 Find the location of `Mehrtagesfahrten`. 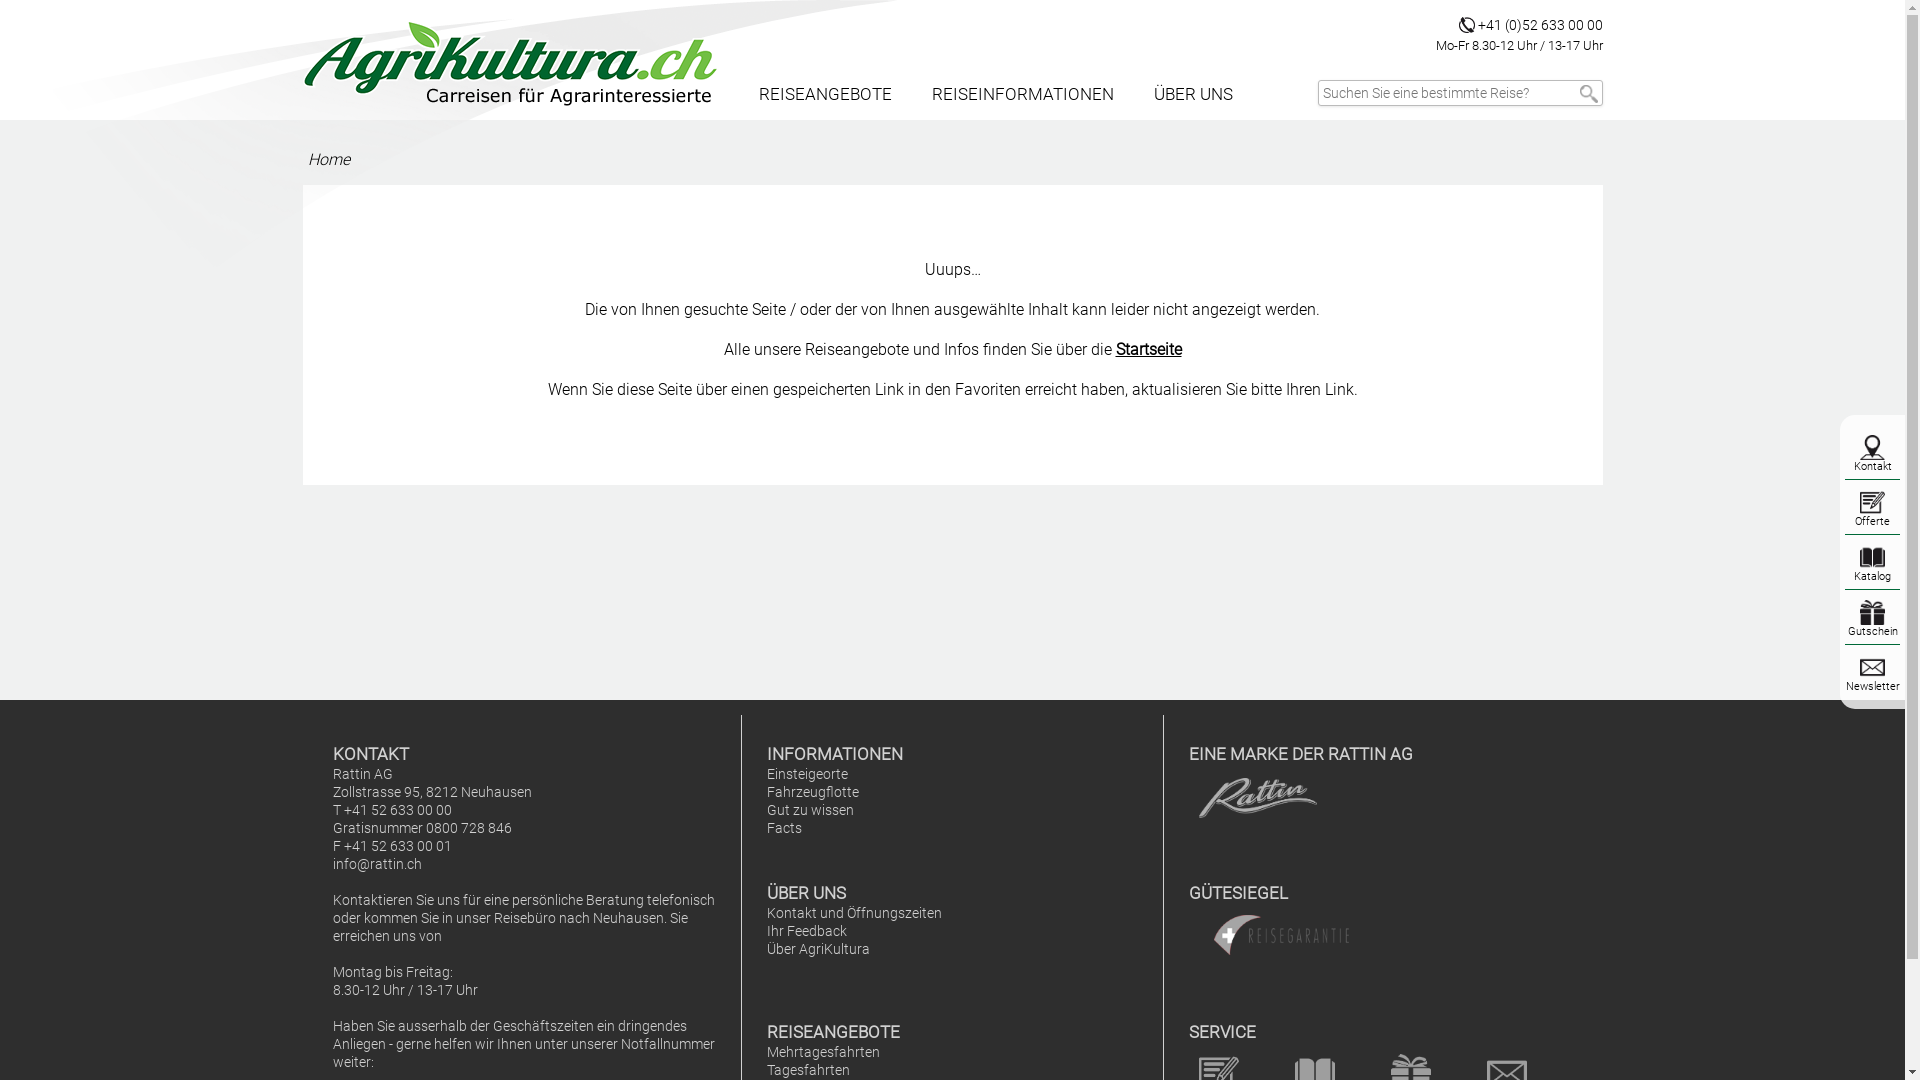

Mehrtagesfahrten is located at coordinates (824, 1052).